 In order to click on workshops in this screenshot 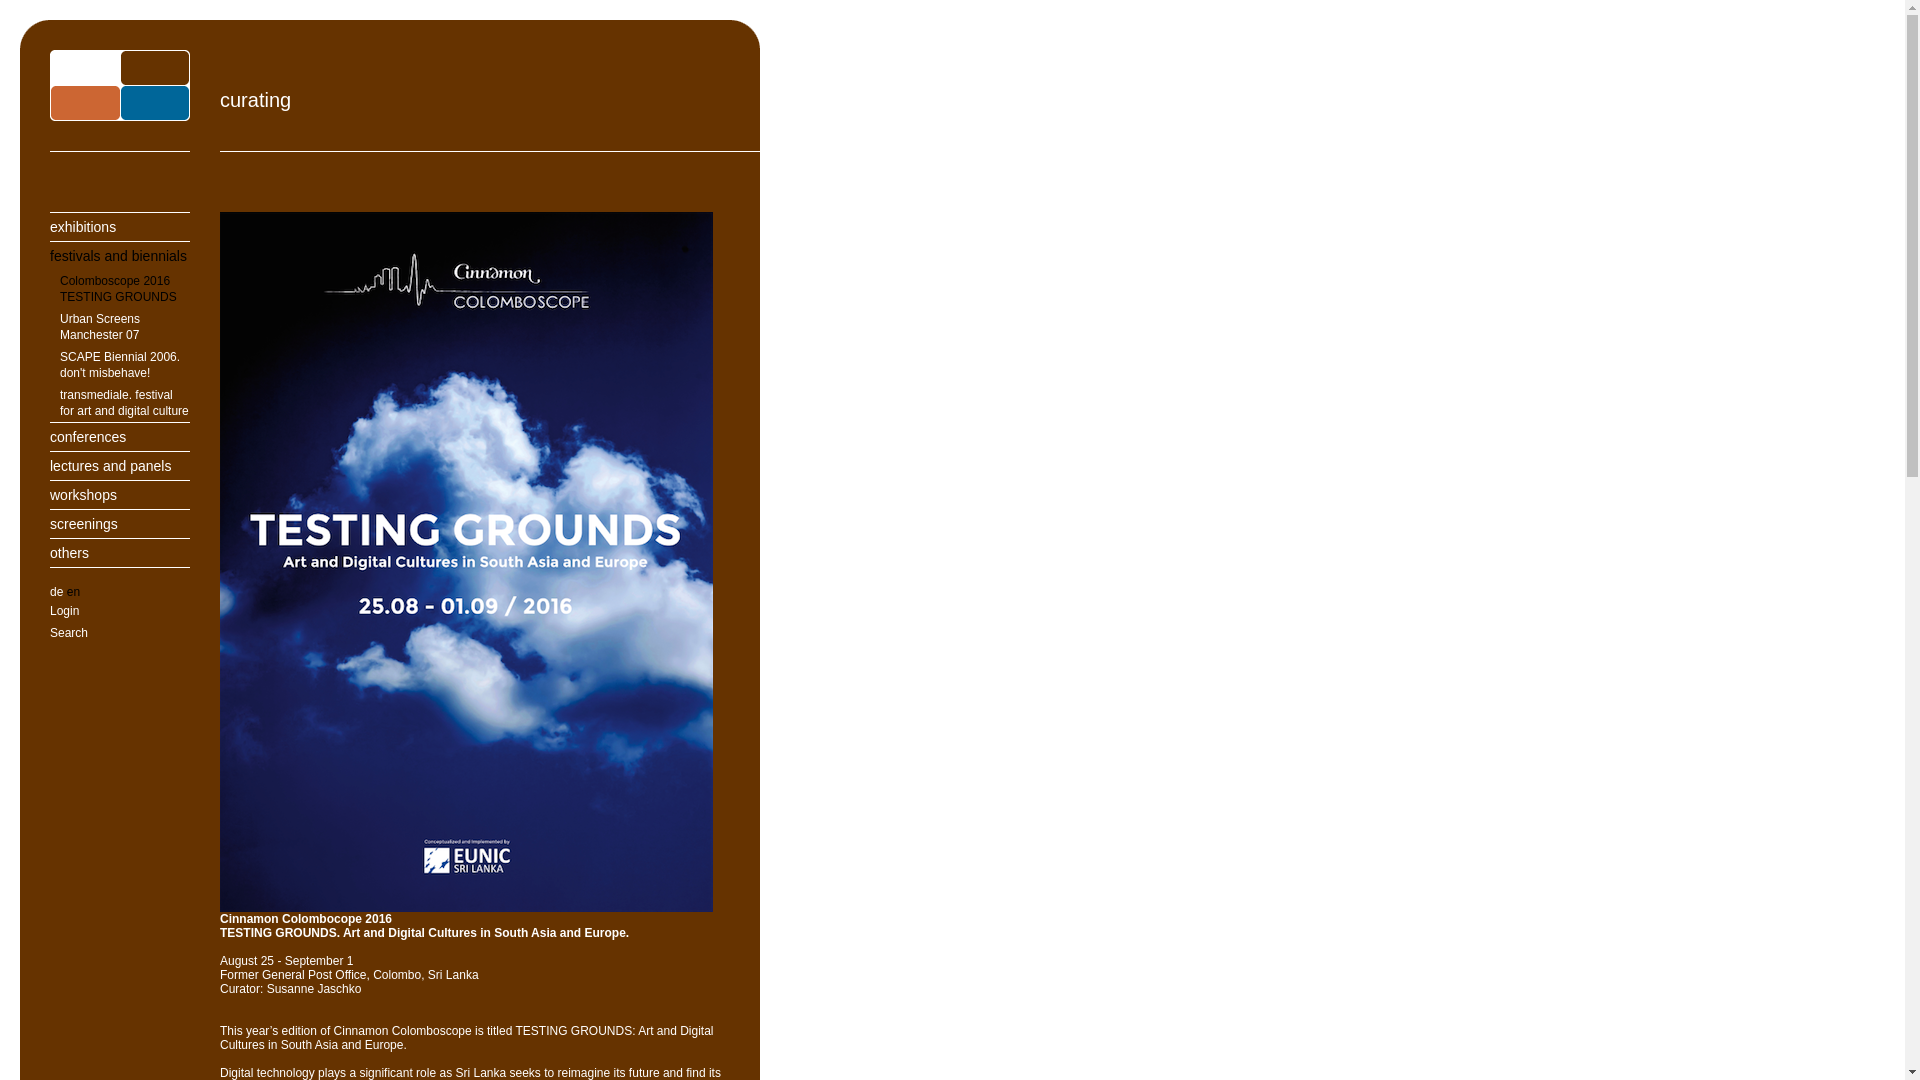, I will do `click(120, 494)`.